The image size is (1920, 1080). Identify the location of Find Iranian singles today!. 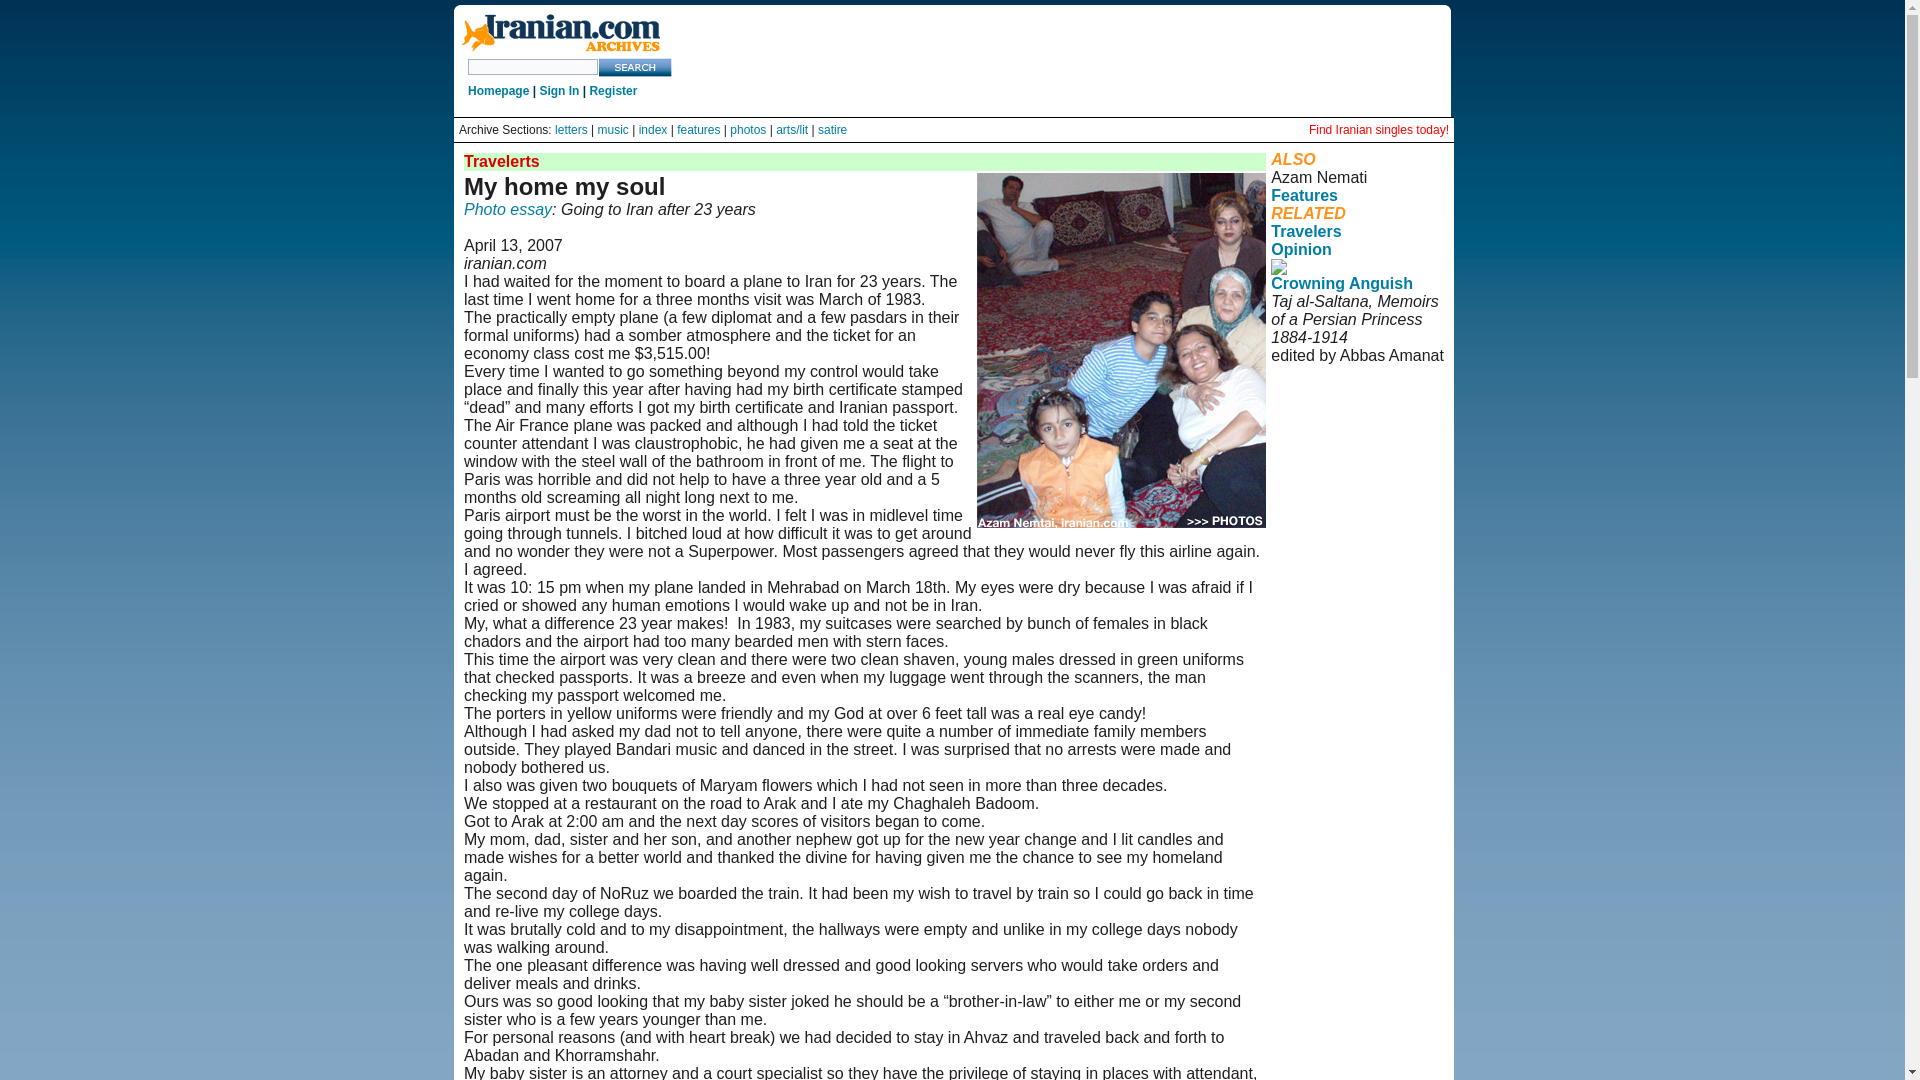
(1379, 130).